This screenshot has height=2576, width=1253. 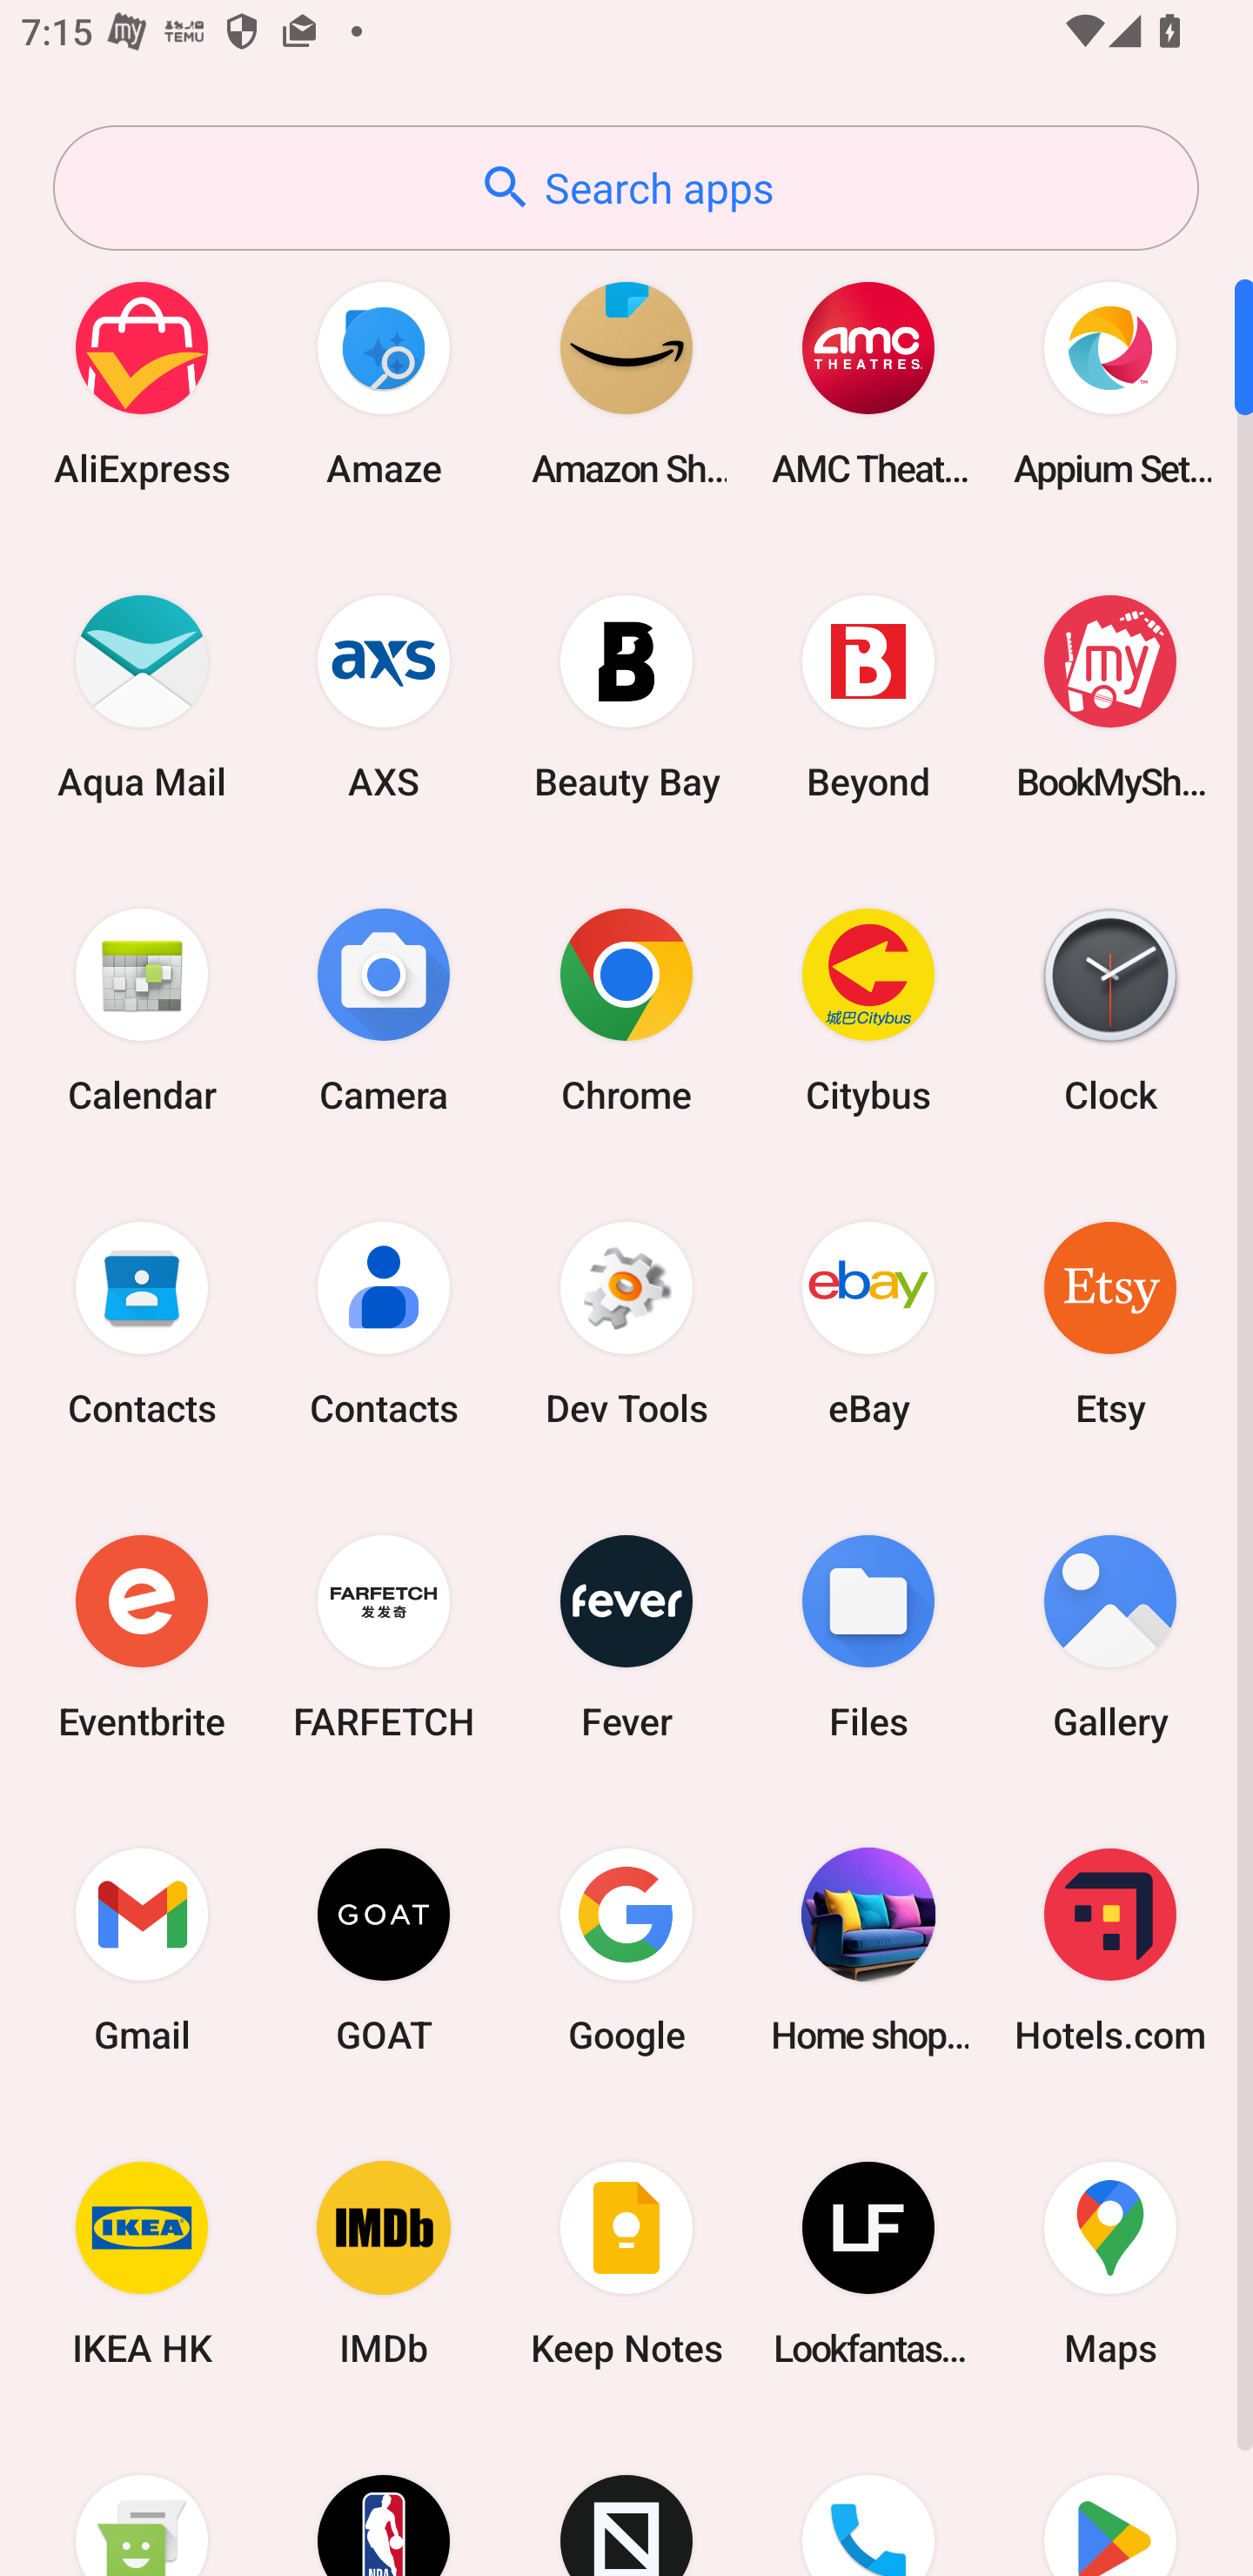 What do you see at coordinates (868, 1010) in the screenshot?
I see `Citybus` at bounding box center [868, 1010].